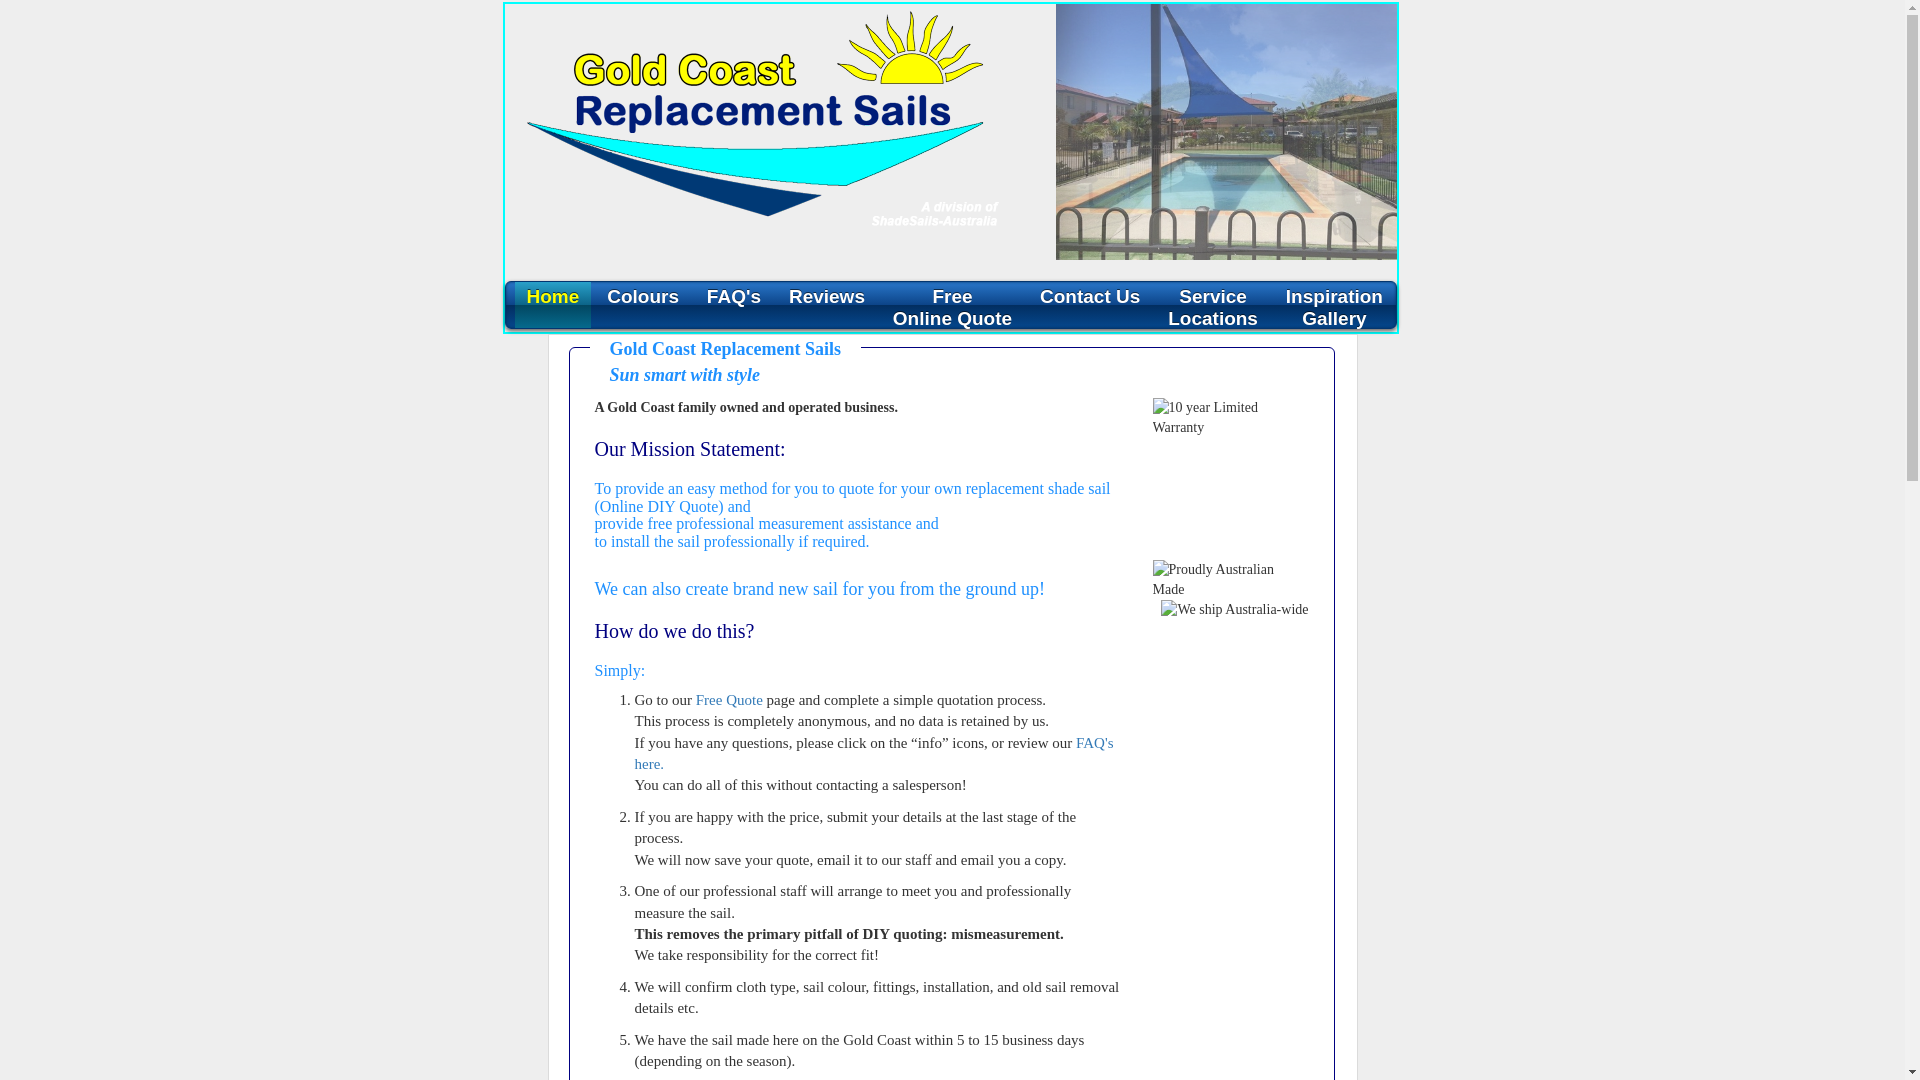 Image resolution: width=1920 pixels, height=1080 pixels. I want to click on Contact Us
 , so click(1090, 305).